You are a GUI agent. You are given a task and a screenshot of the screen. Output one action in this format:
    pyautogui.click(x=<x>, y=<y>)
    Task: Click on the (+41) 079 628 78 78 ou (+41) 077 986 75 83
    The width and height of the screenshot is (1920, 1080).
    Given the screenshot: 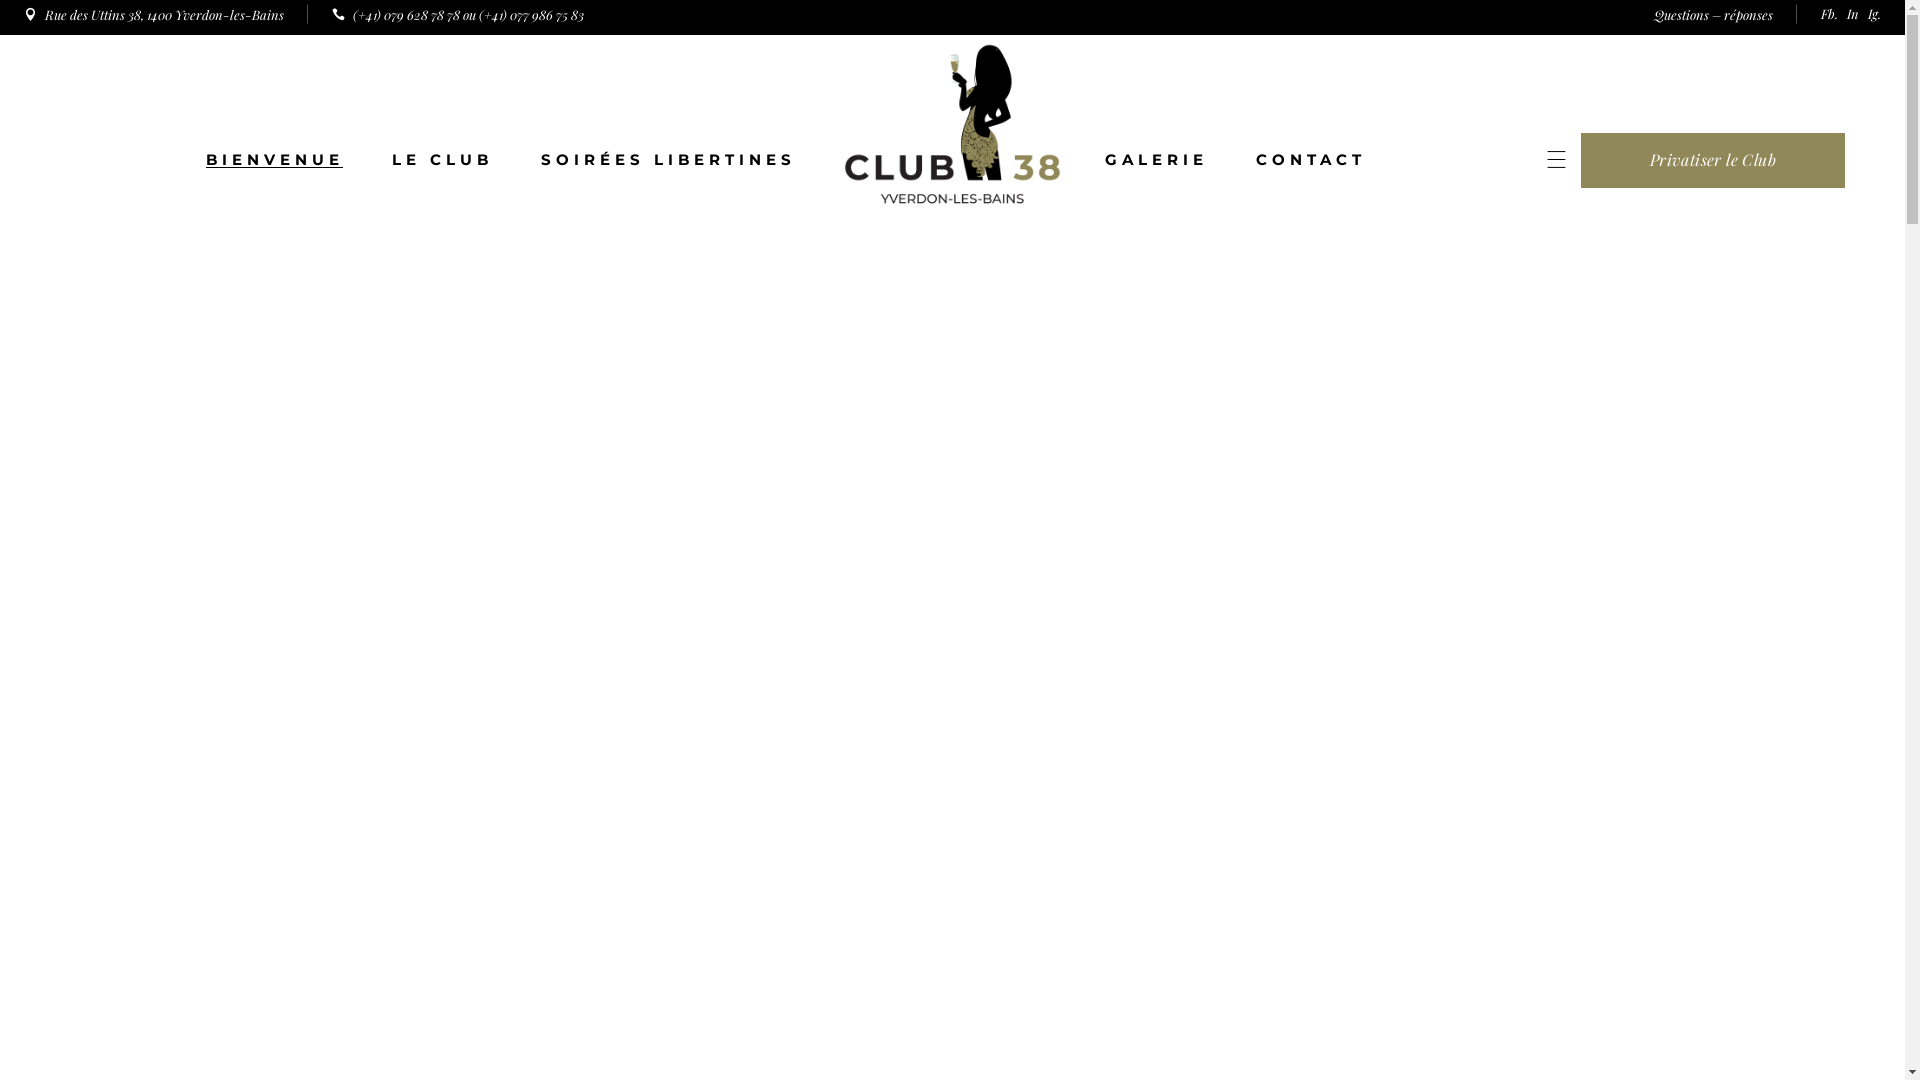 What is the action you would take?
    pyautogui.click(x=458, y=14)
    